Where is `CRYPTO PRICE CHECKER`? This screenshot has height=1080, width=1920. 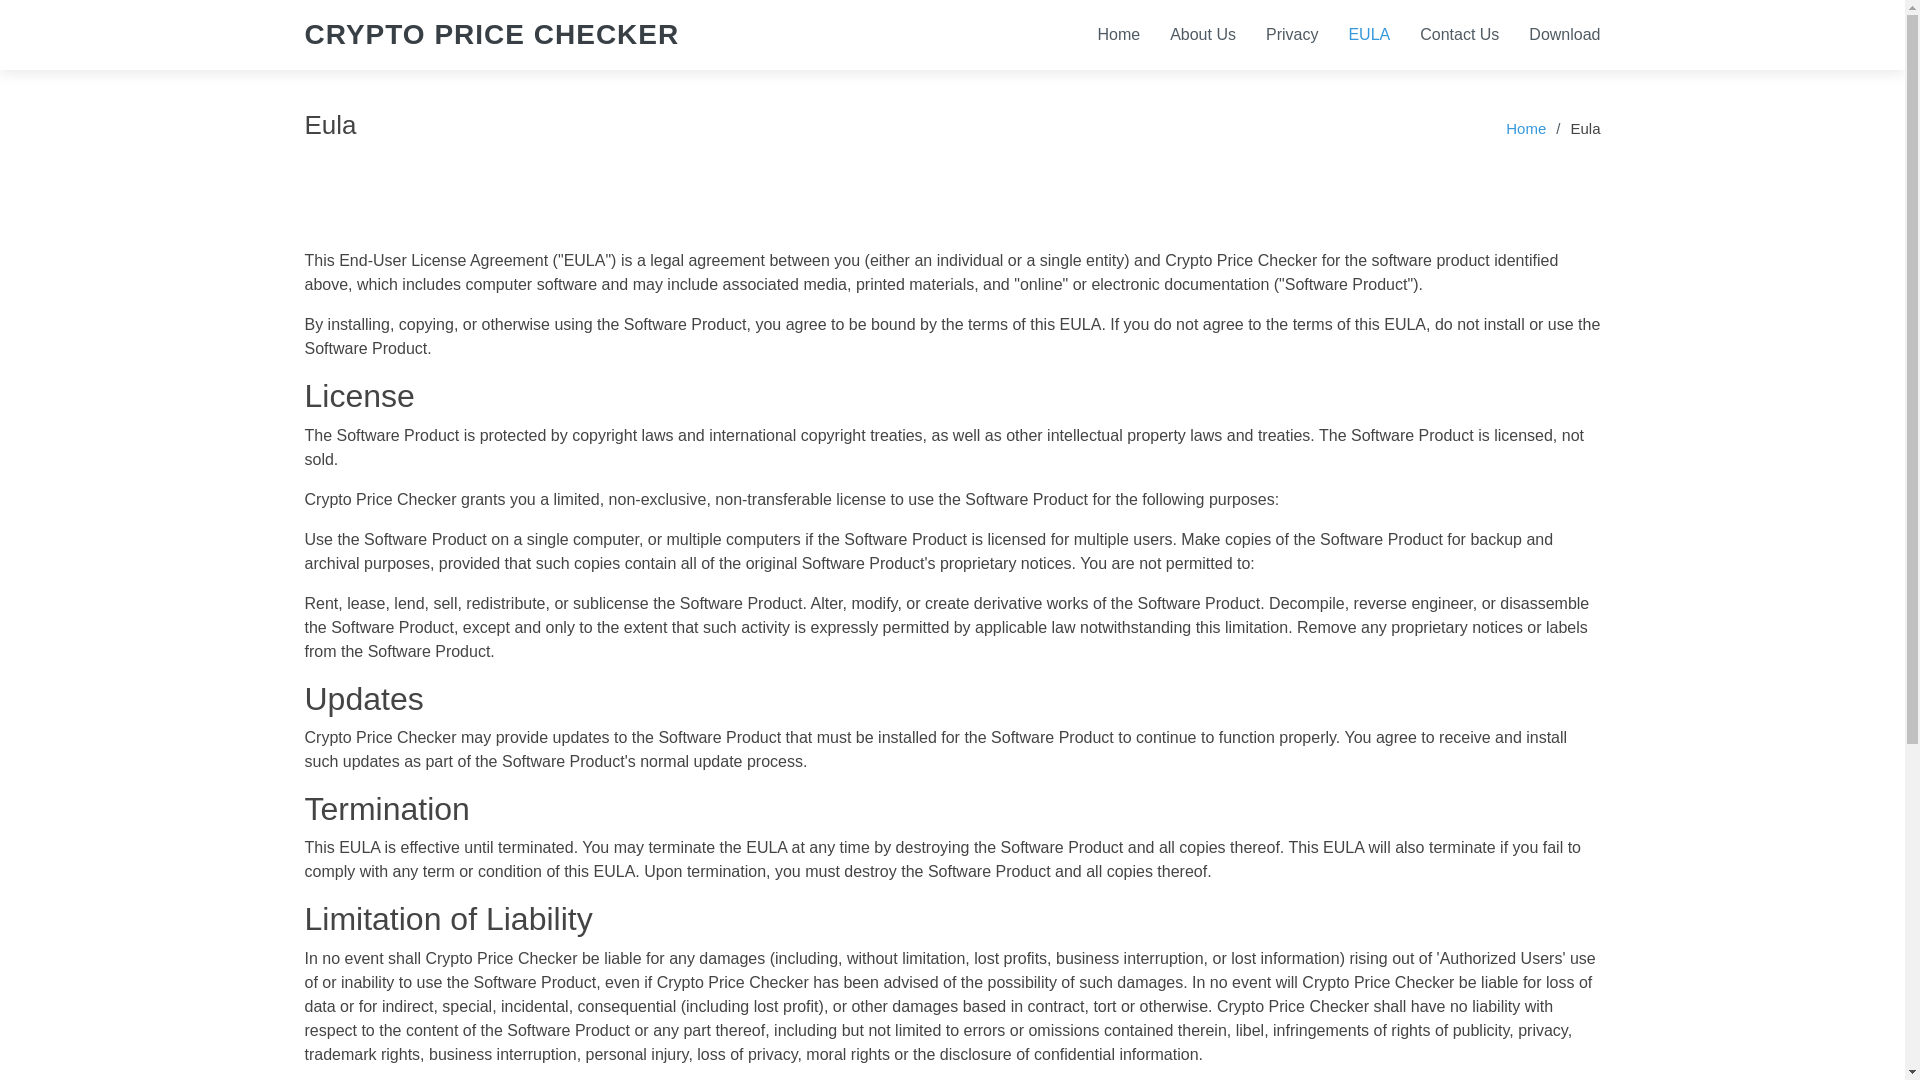
CRYPTO PRICE CHECKER is located at coordinates (491, 34).